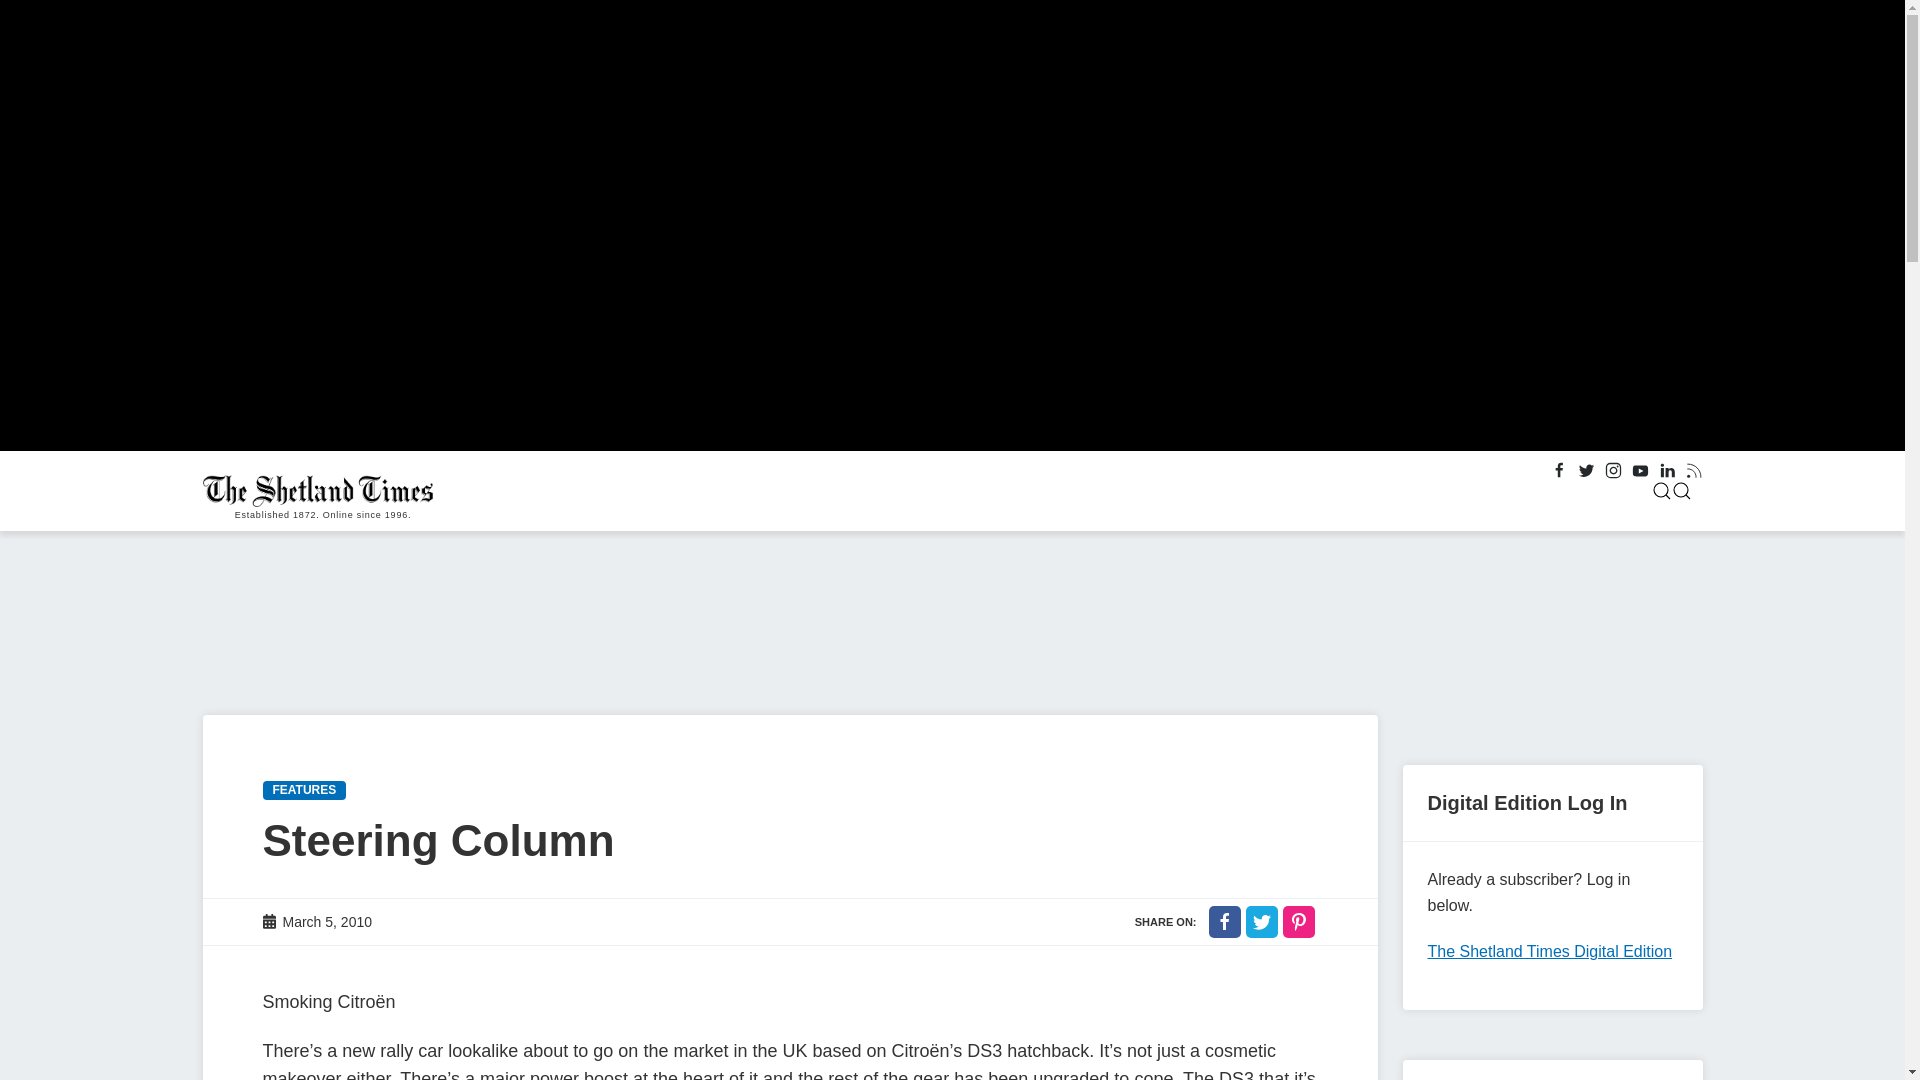 This screenshot has height=1080, width=1920. Describe the element at coordinates (1550, 951) in the screenshot. I see `The Shetland Times Digital Edition` at that location.